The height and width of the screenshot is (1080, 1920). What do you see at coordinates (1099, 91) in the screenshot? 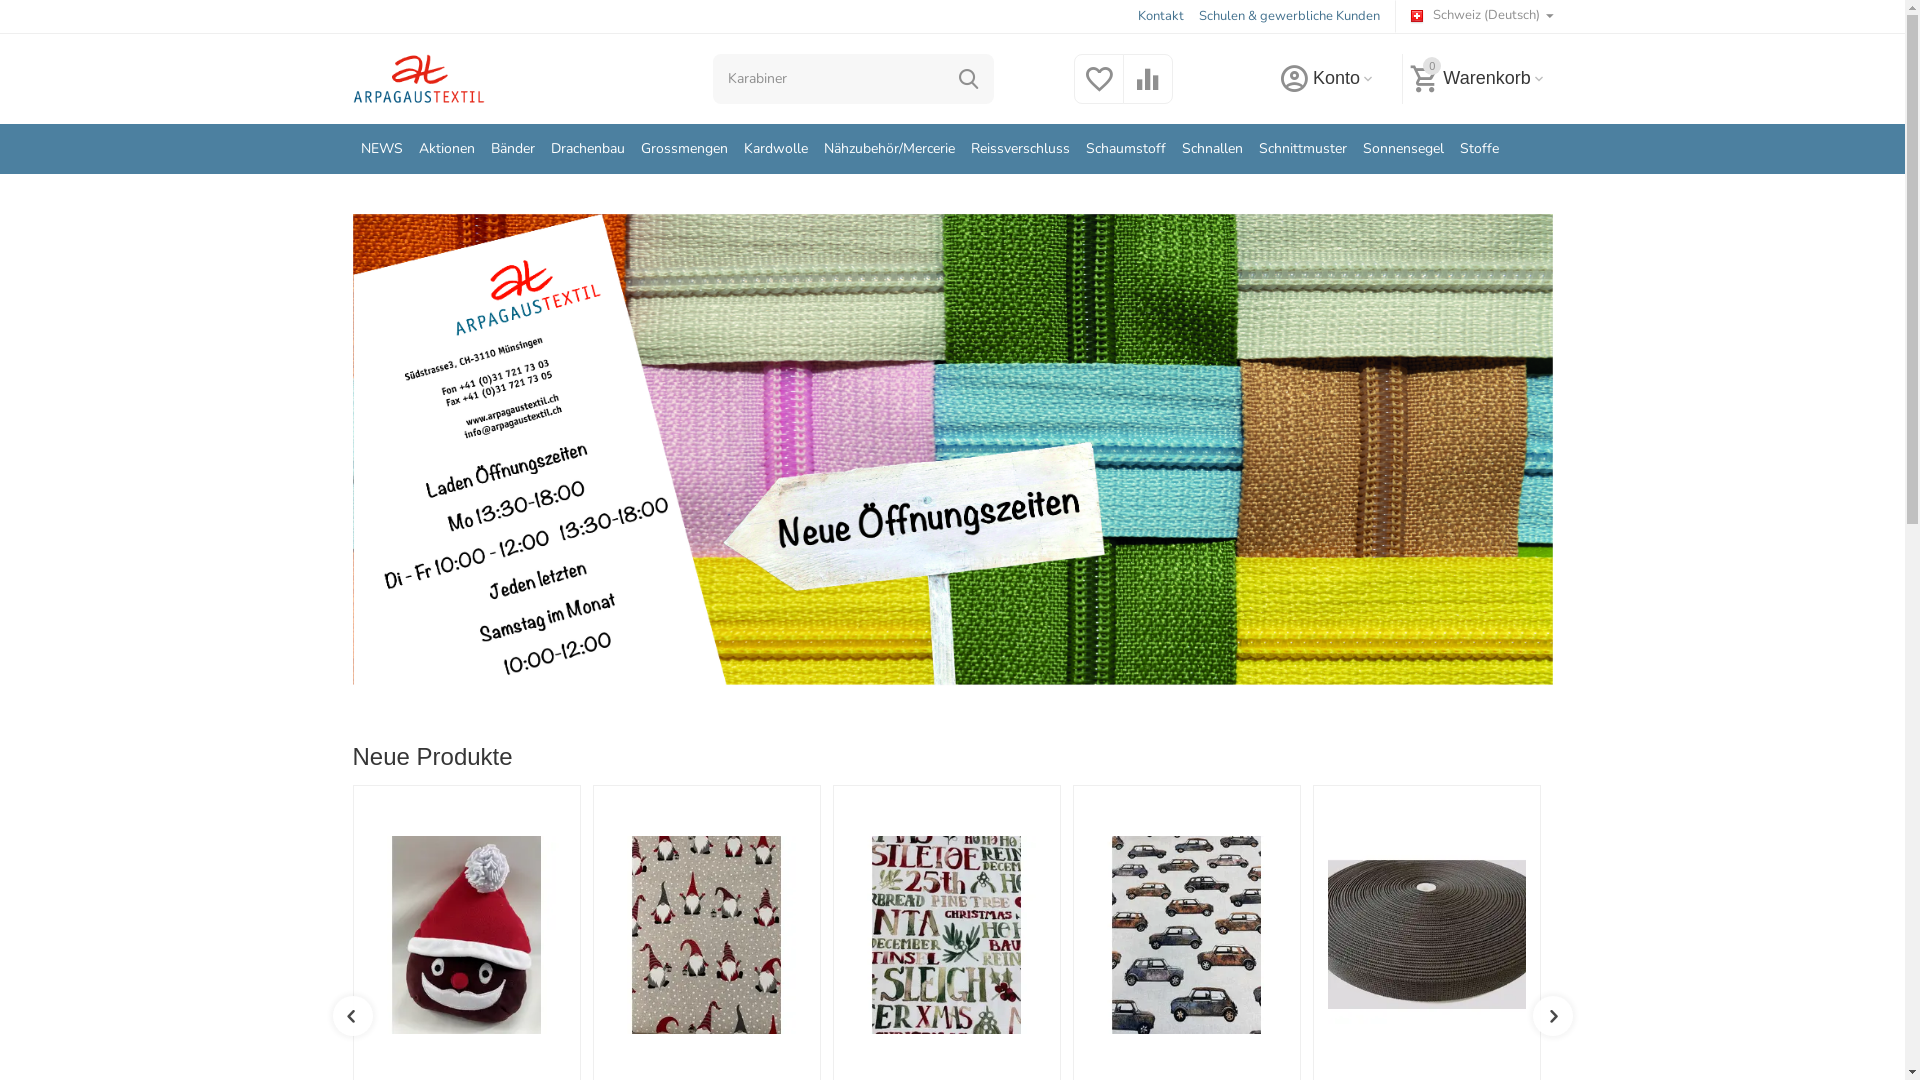
I see `Wunschliste anzeigen` at bounding box center [1099, 91].